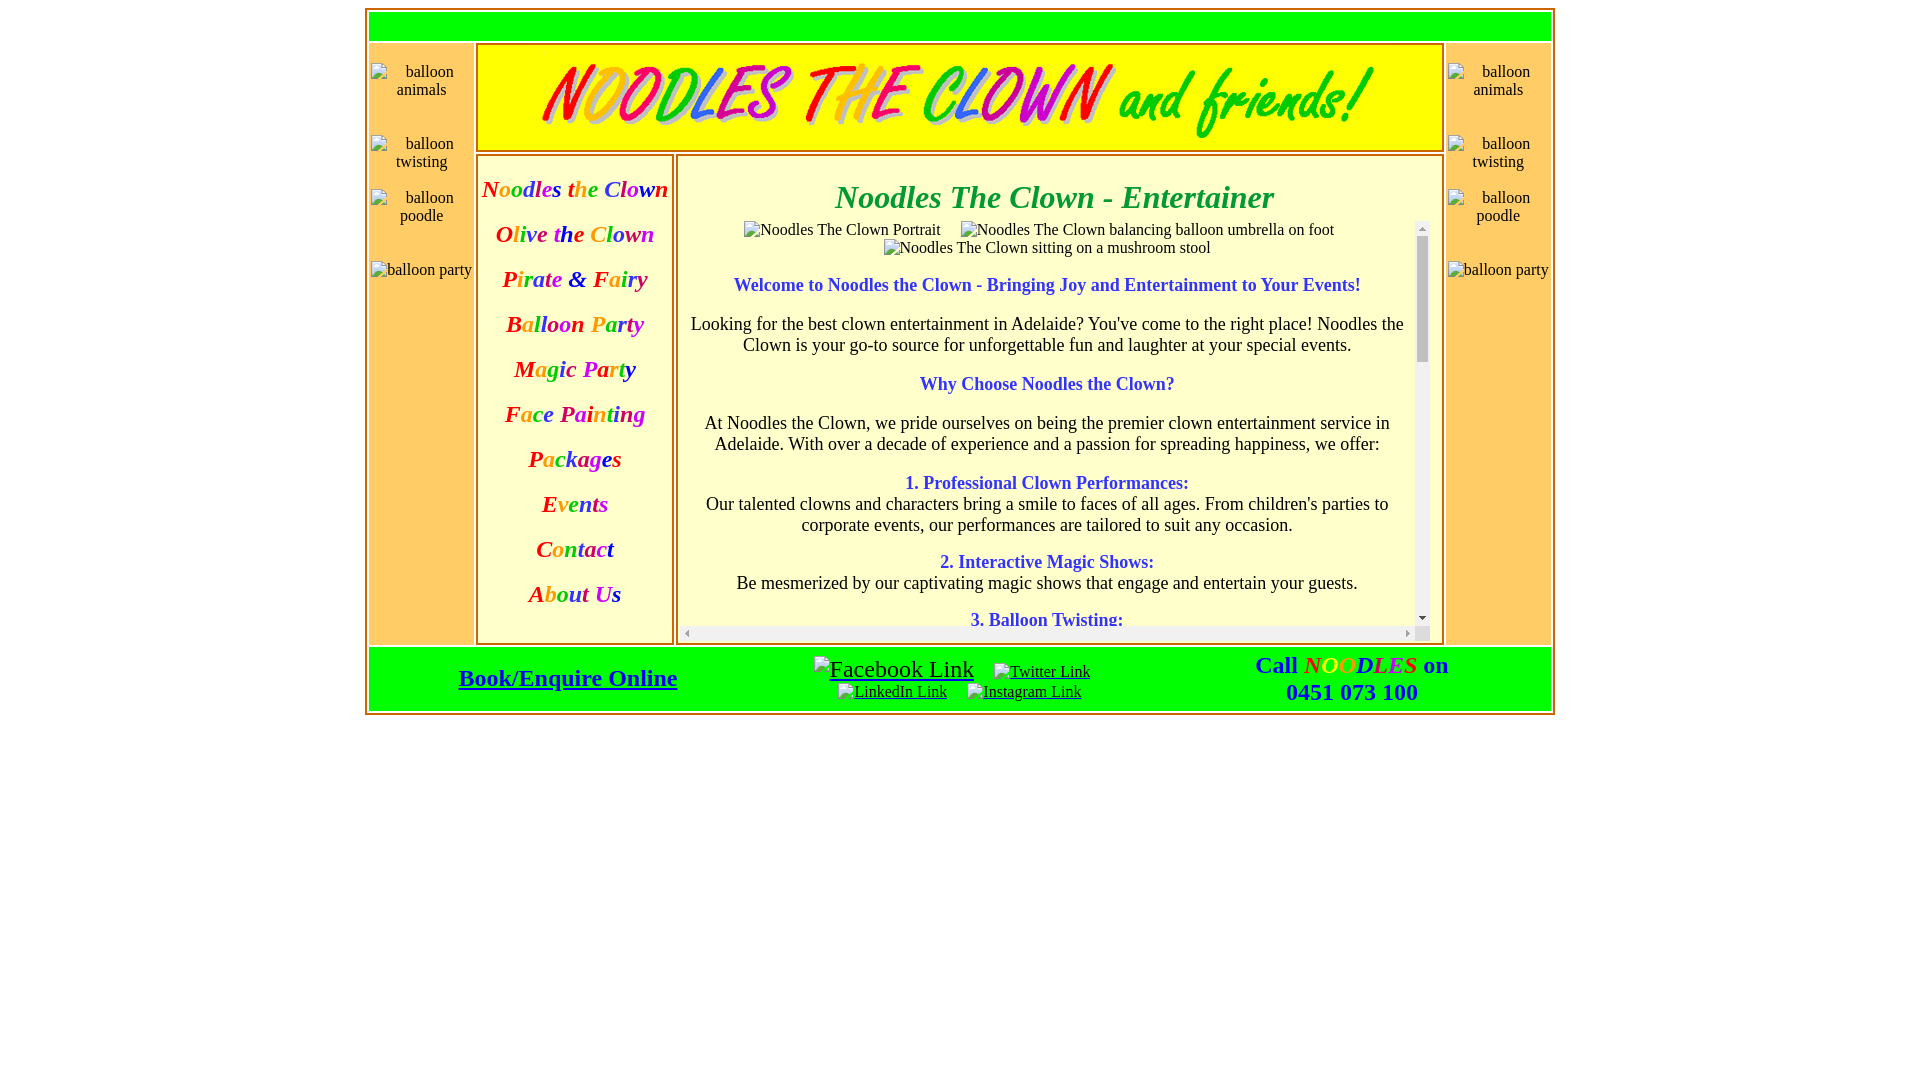 This screenshot has height=1080, width=1920. Describe the element at coordinates (1082, 898) in the screenshot. I see `Contact us` at that location.